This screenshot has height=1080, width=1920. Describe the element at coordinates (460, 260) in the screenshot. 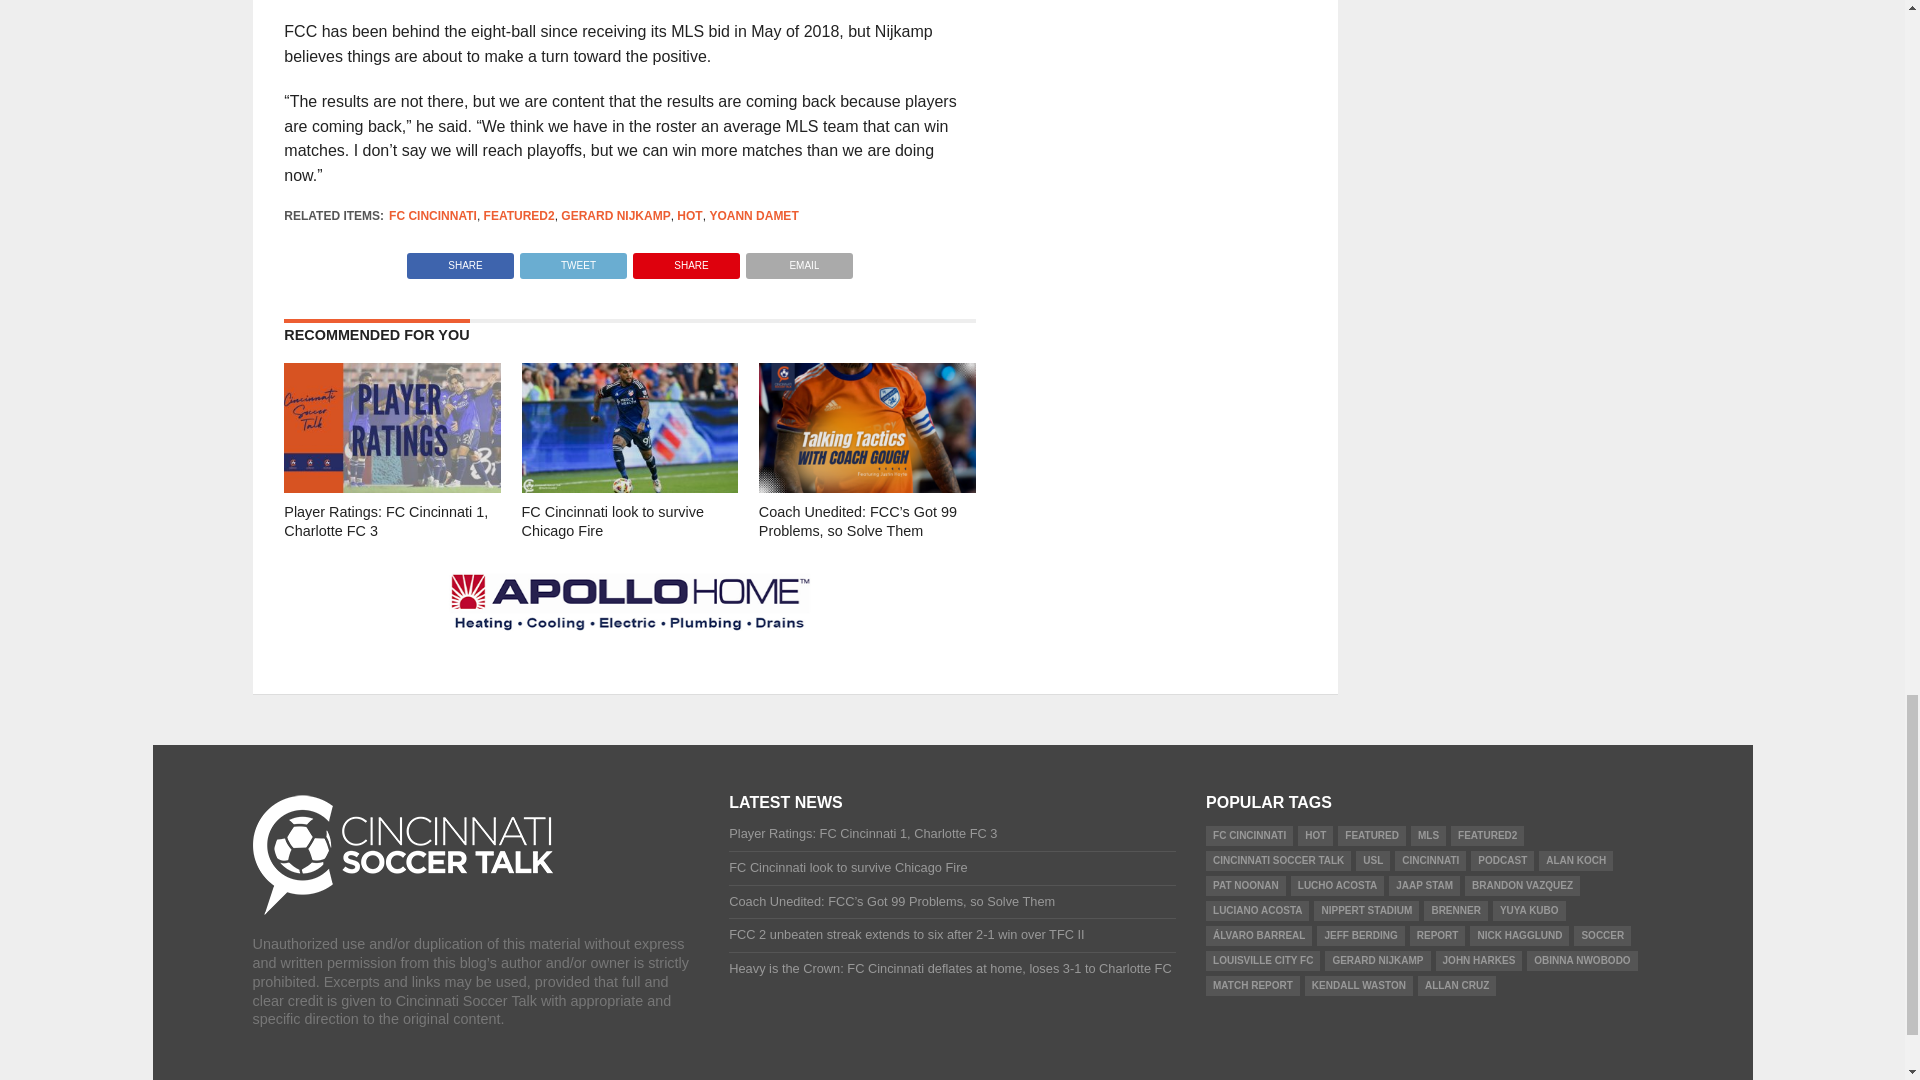

I see `Share on Facebook` at that location.